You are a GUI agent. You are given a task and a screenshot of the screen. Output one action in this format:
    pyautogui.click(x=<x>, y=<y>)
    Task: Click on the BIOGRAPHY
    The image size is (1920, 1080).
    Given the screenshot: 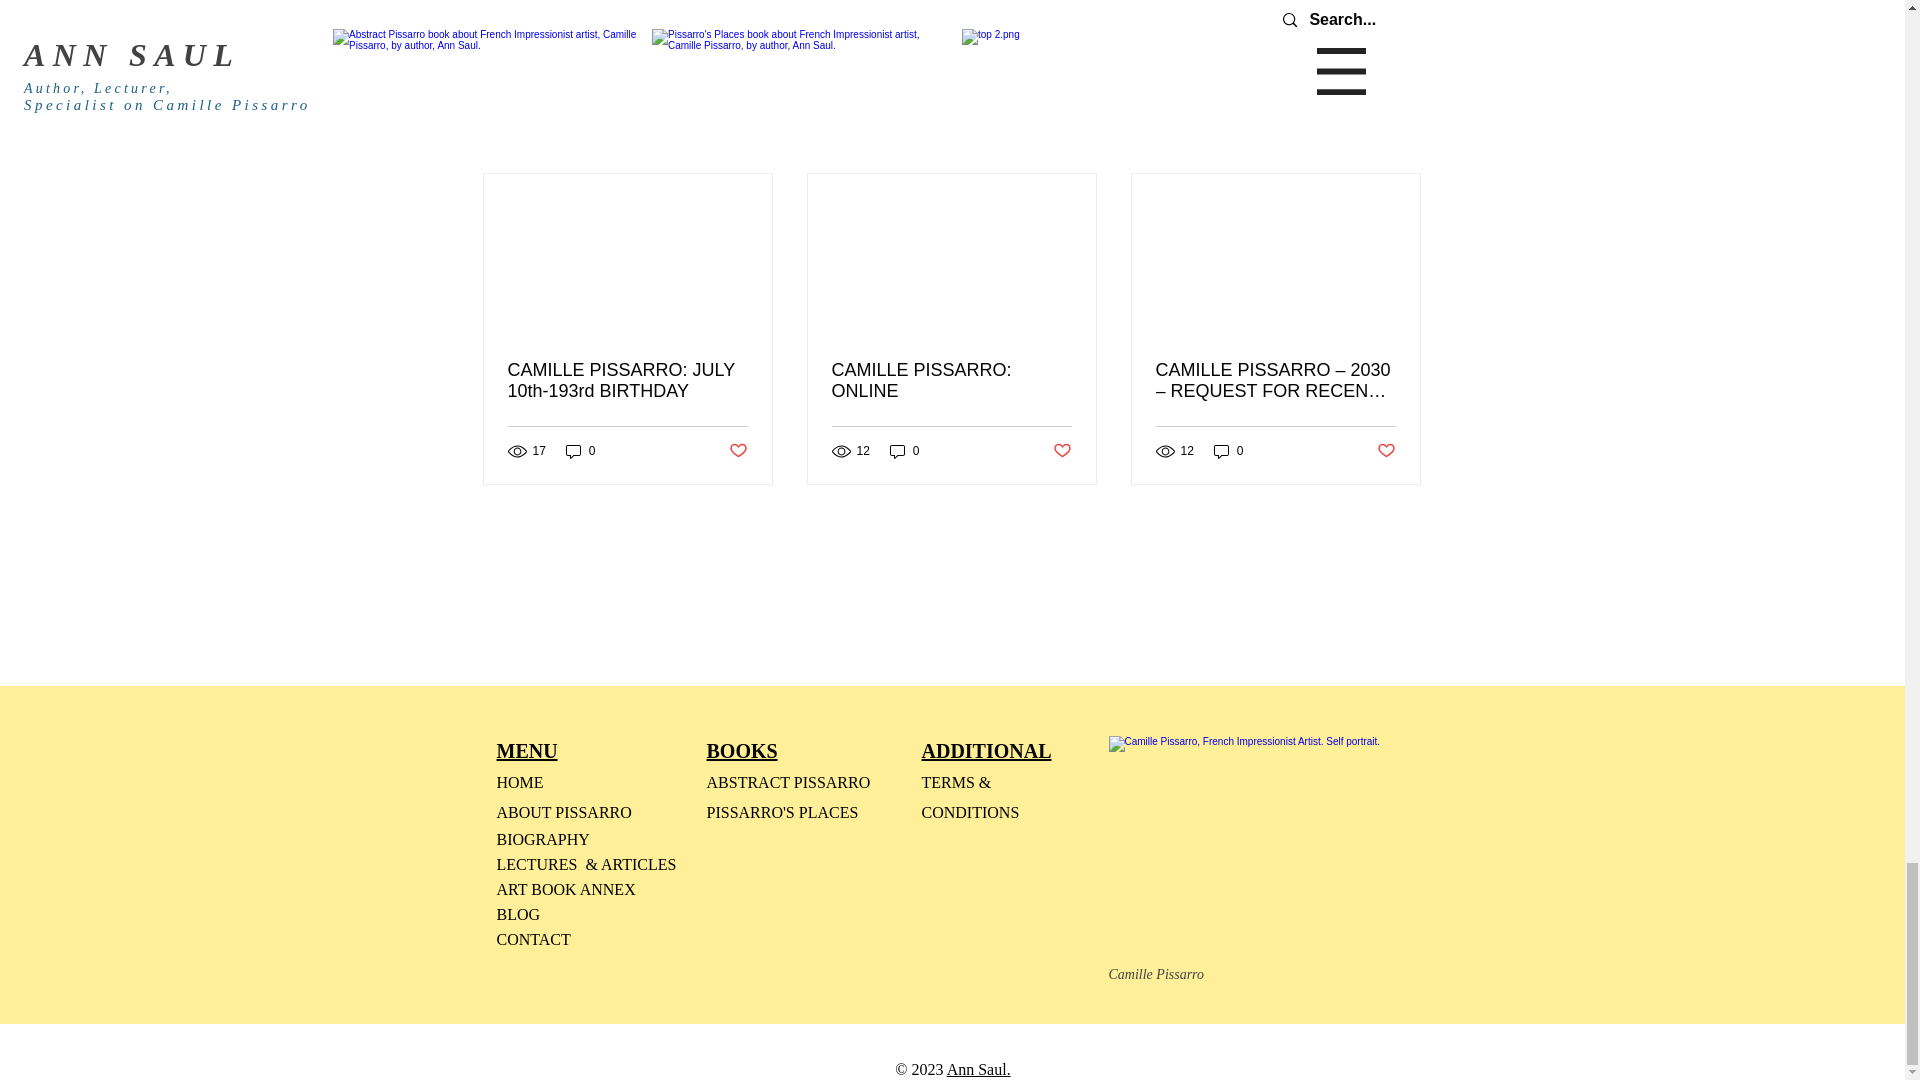 What is the action you would take?
    pyautogui.click(x=542, y=840)
    